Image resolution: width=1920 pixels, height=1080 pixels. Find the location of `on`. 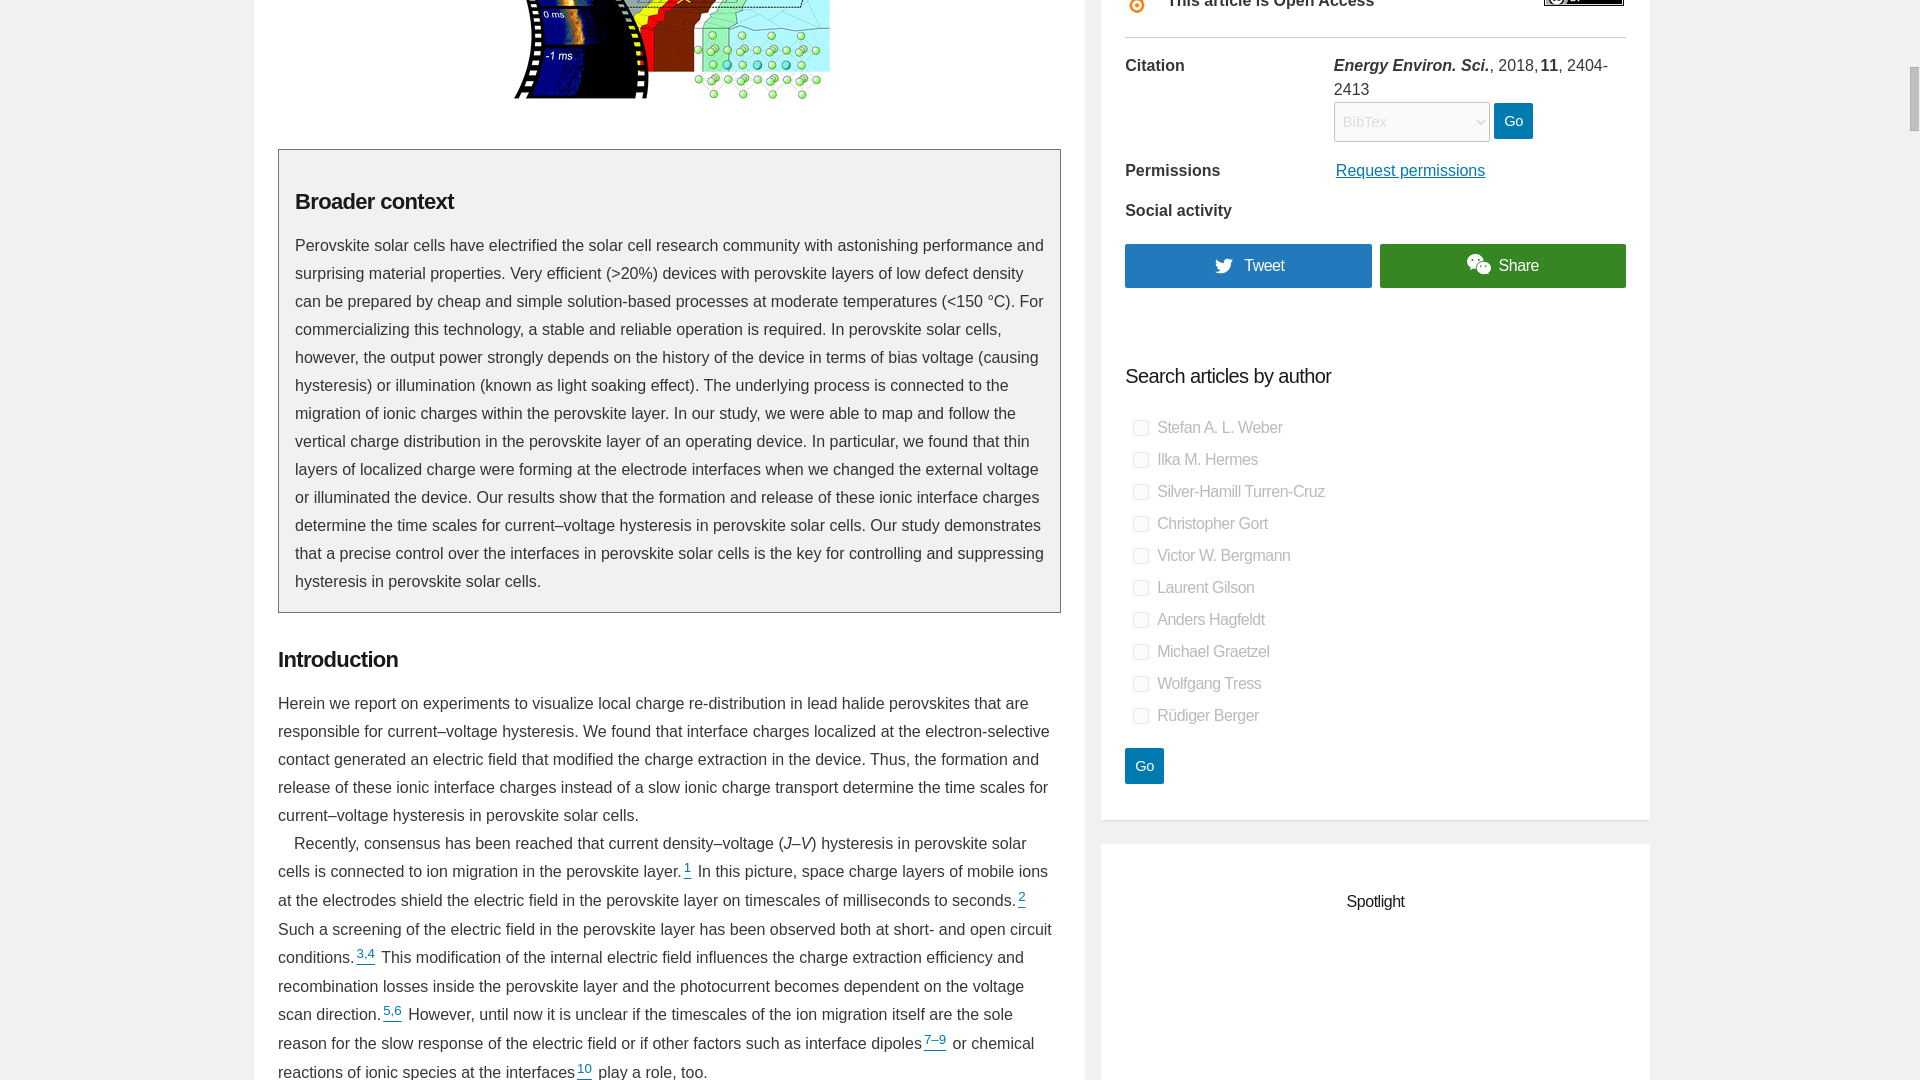

on is located at coordinates (1140, 492).